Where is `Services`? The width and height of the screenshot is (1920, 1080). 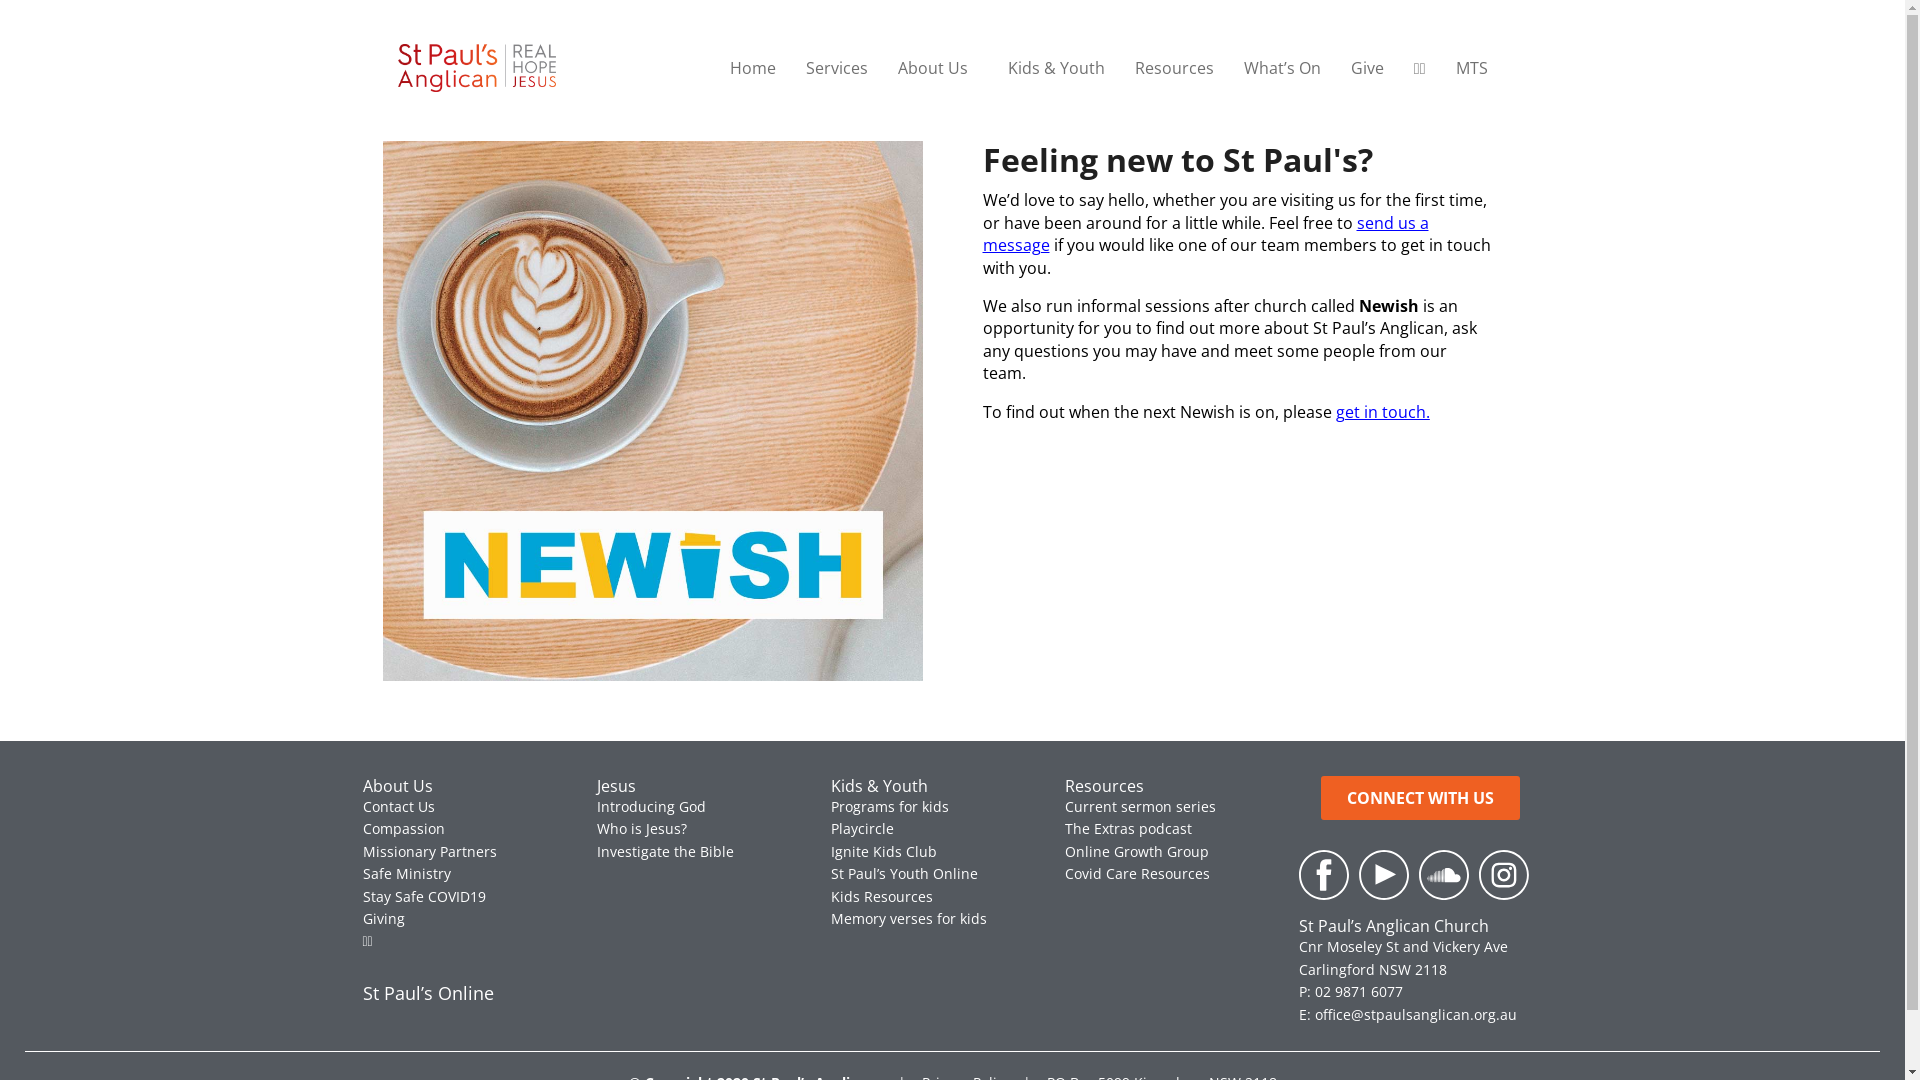 Services is located at coordinates (837, 68).